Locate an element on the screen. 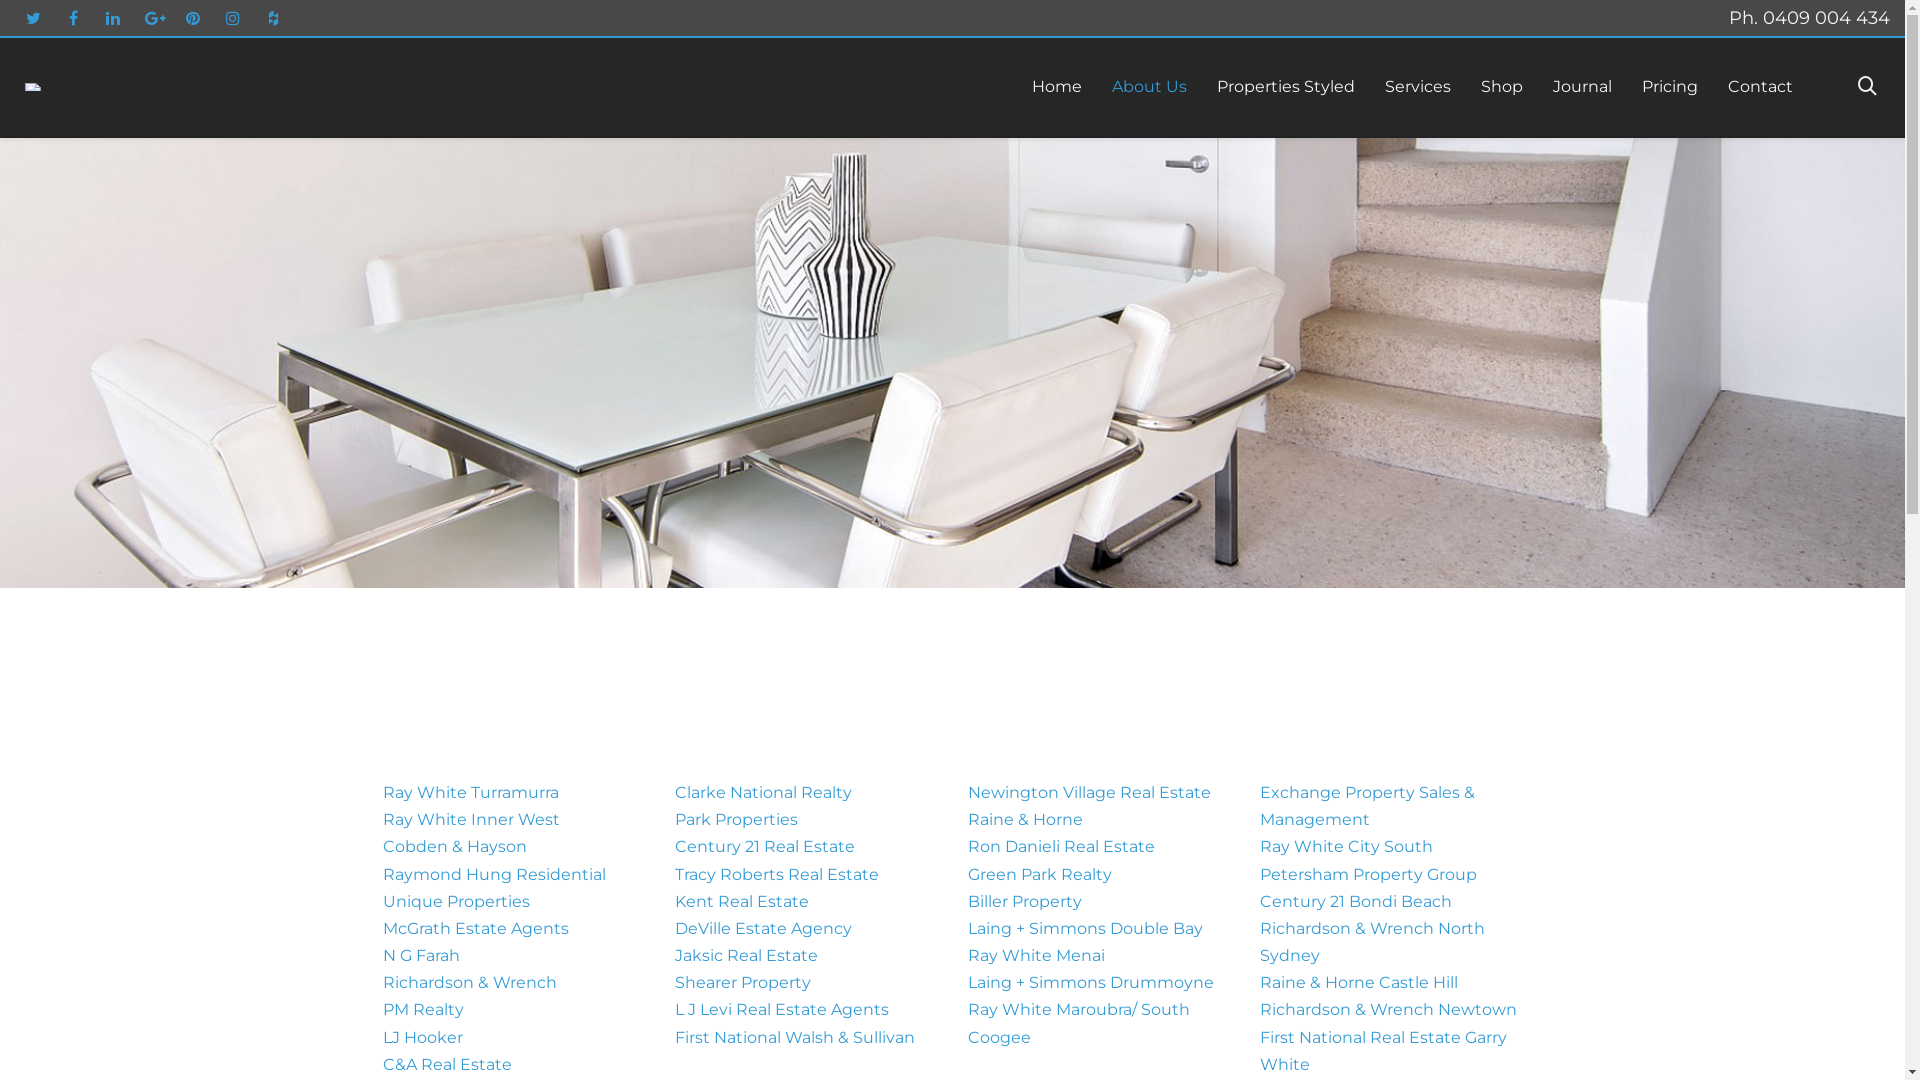 The height and width of the screenshot is (1080, 1920). DeVille Estate Agency is located at coordinates (764, 928).